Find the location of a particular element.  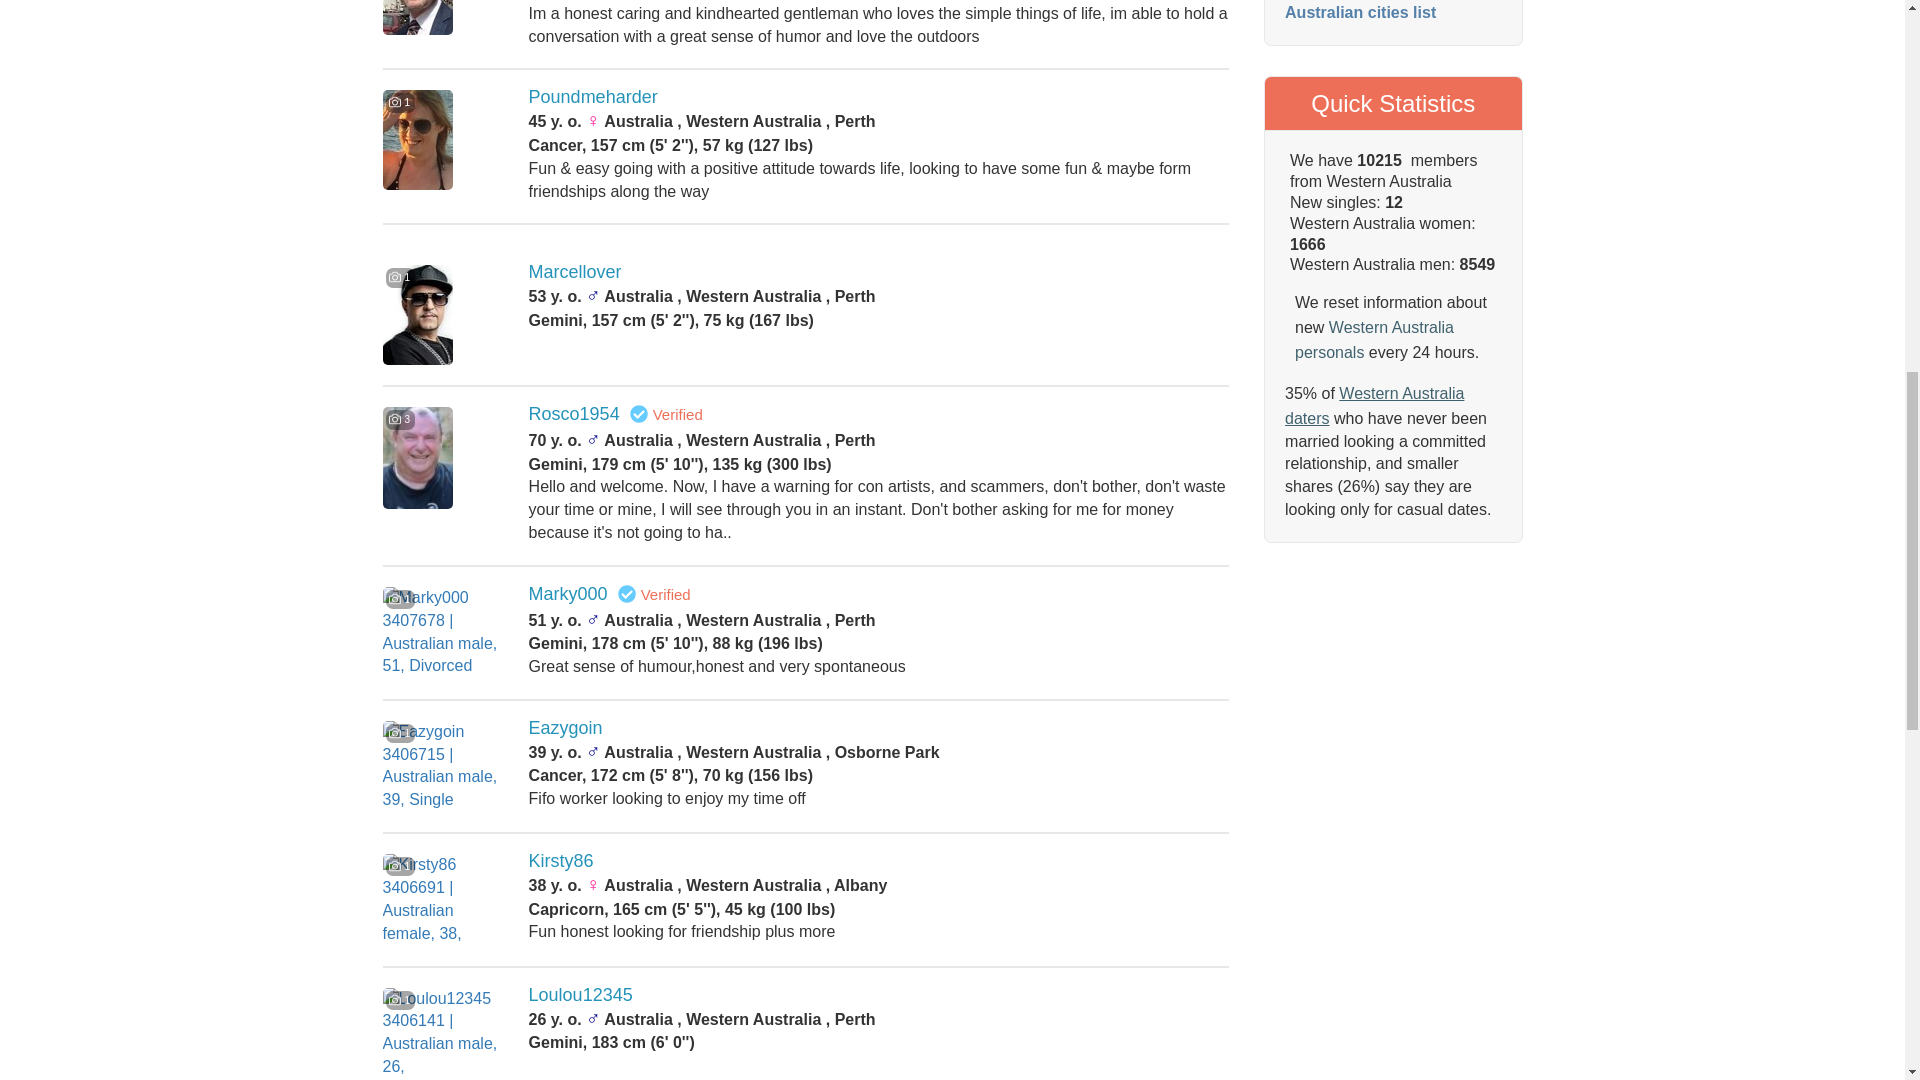

Poundmeharder is located at coordinates (594, 96).